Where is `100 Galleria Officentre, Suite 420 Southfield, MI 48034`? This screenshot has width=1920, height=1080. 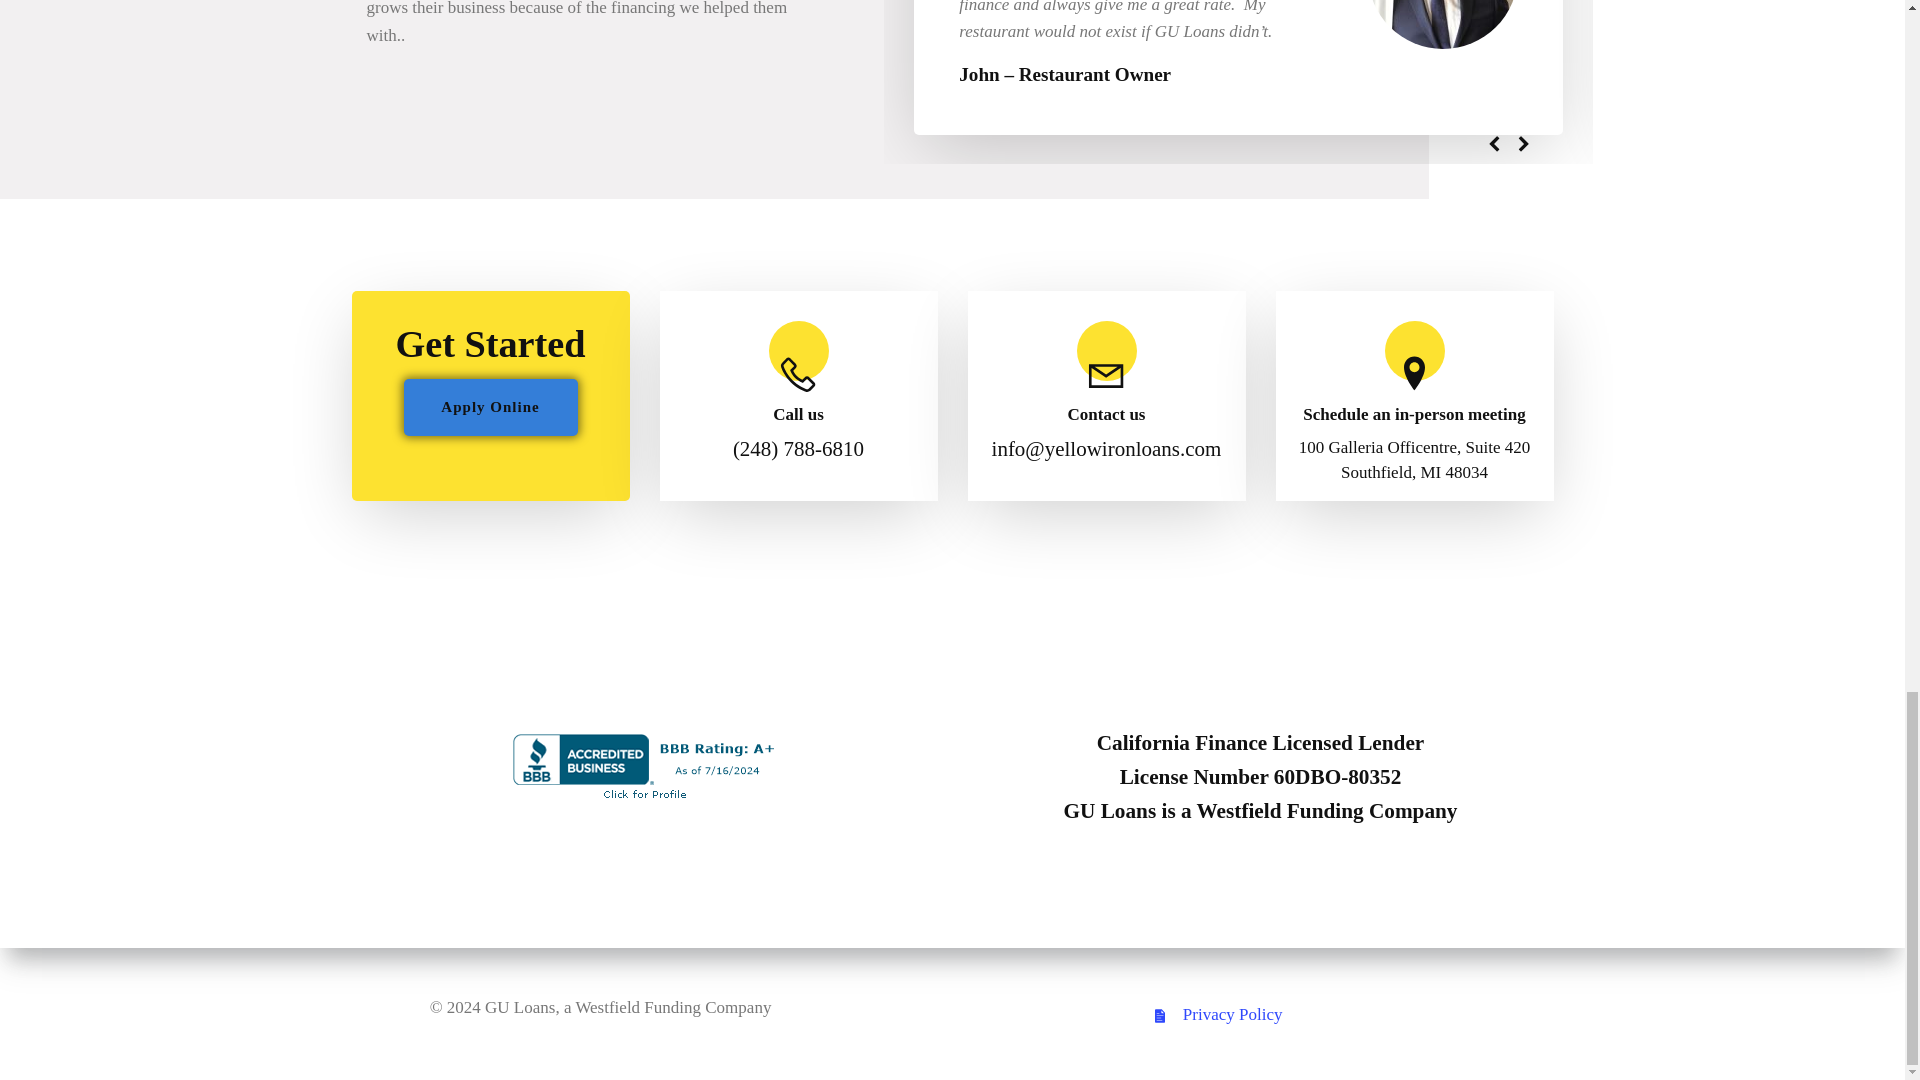
100 Galleria Officentre, Suite 420 Southfield, MI 48034 is located at coordinates (1414, 460).